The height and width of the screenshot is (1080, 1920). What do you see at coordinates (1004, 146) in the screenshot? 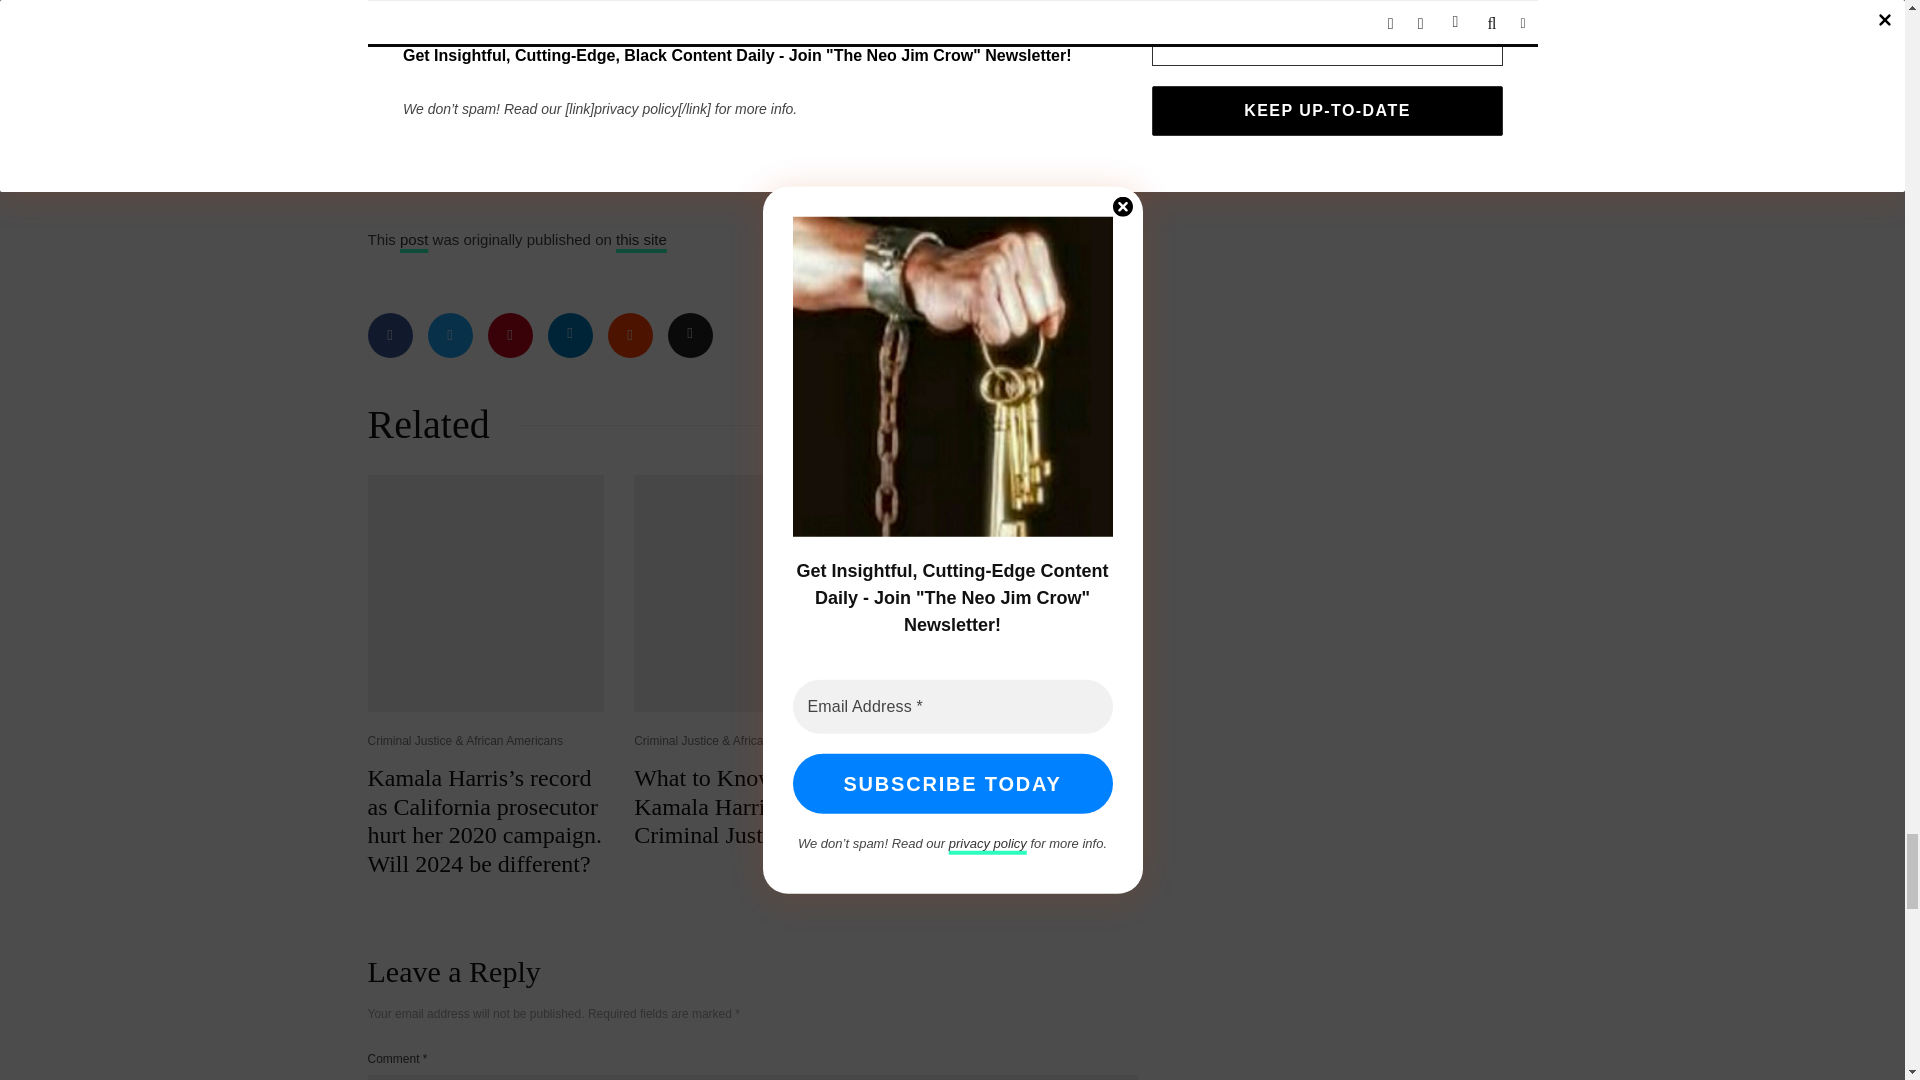
I see `Keep Up-to-date` at bounding box center [1004, 146].